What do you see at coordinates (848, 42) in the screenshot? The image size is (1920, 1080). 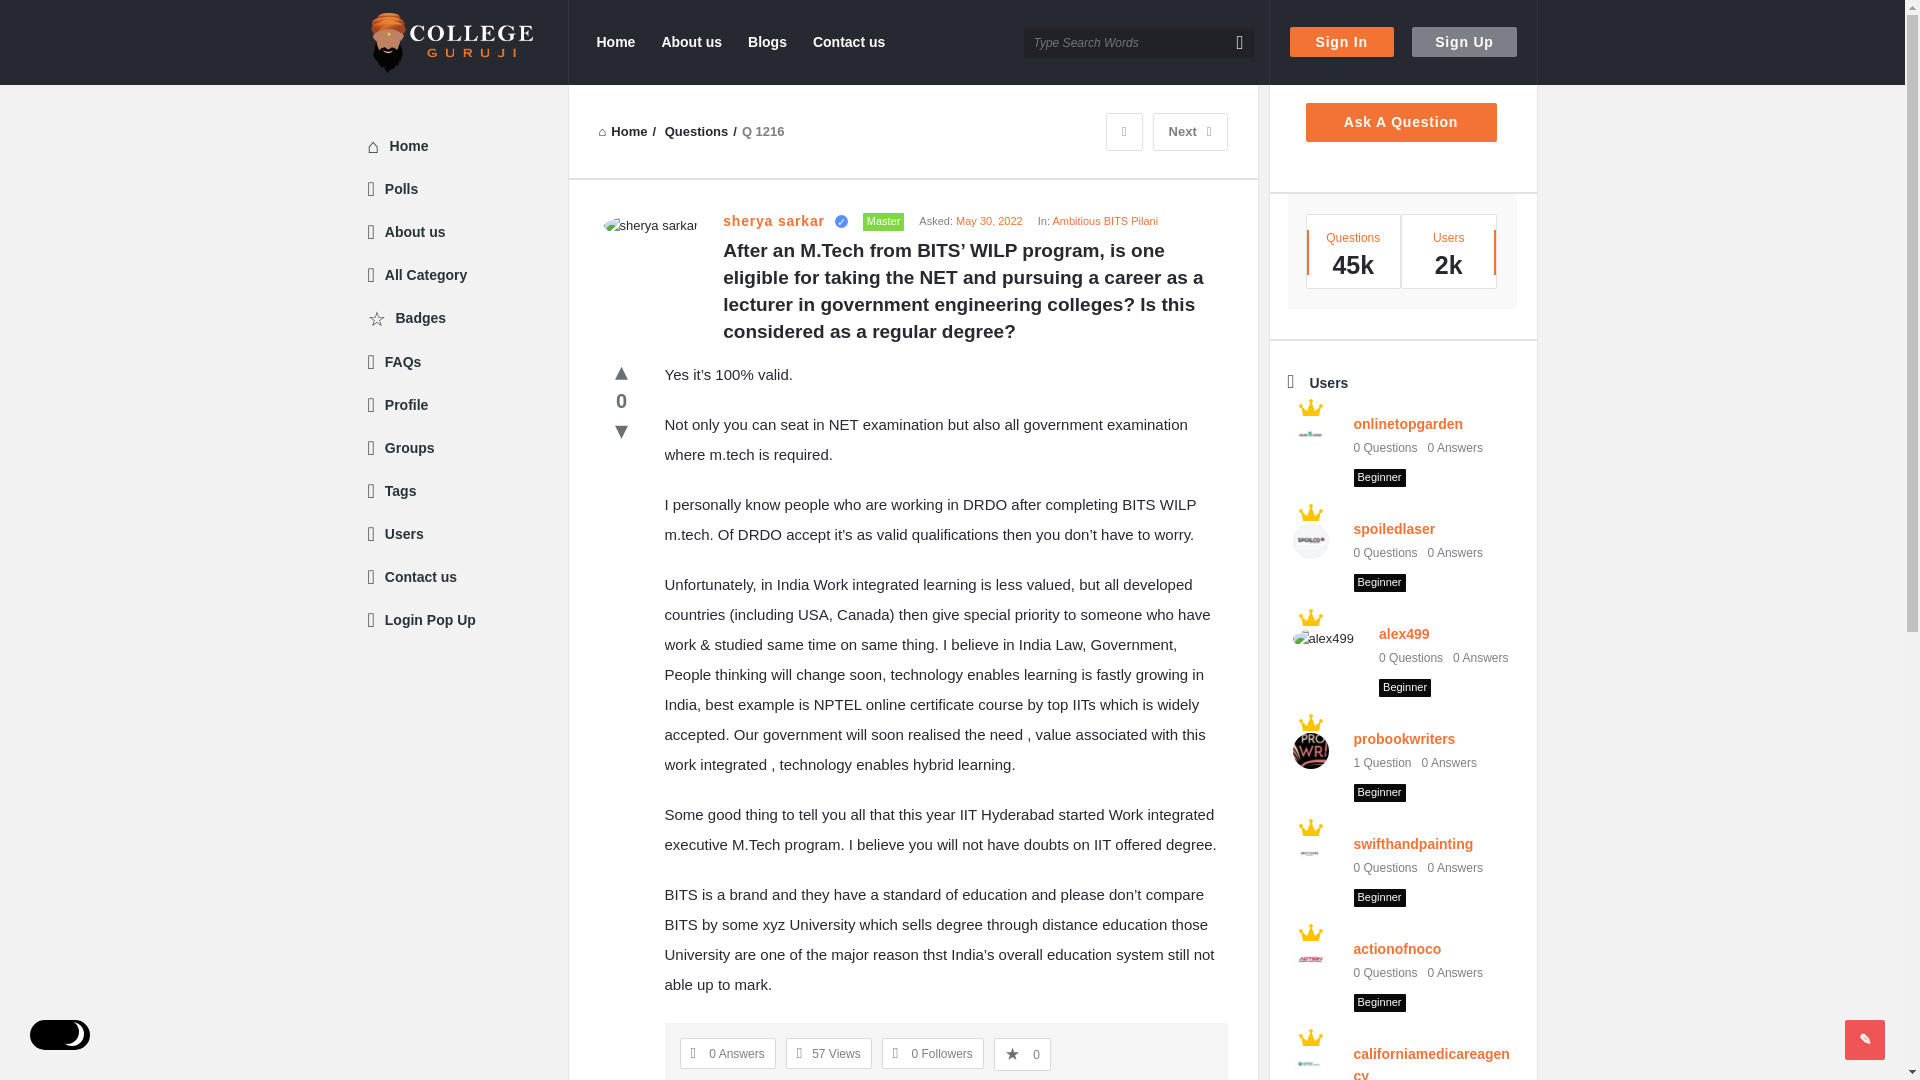 I see `Contact us` at bounding box center [848, 42].